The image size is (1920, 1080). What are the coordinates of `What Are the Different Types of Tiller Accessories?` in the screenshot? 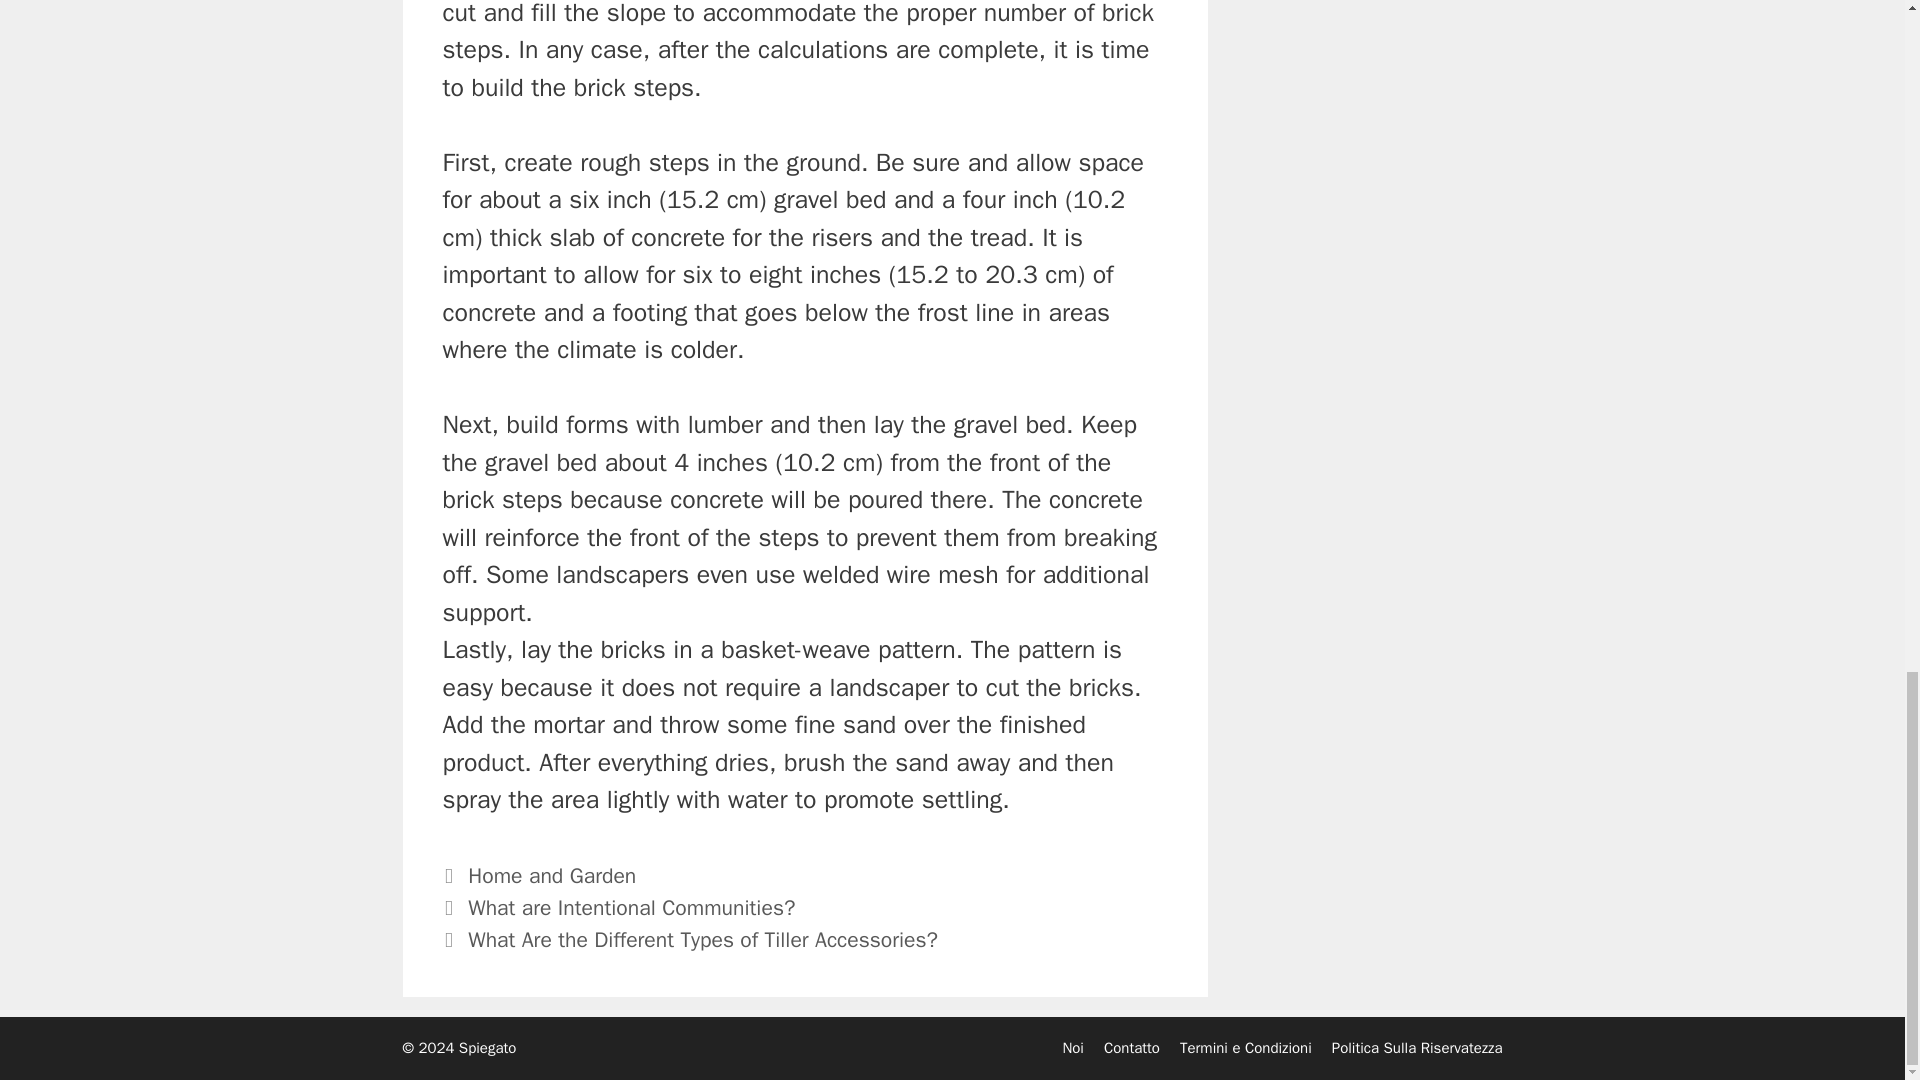 It's located at (703, 939).